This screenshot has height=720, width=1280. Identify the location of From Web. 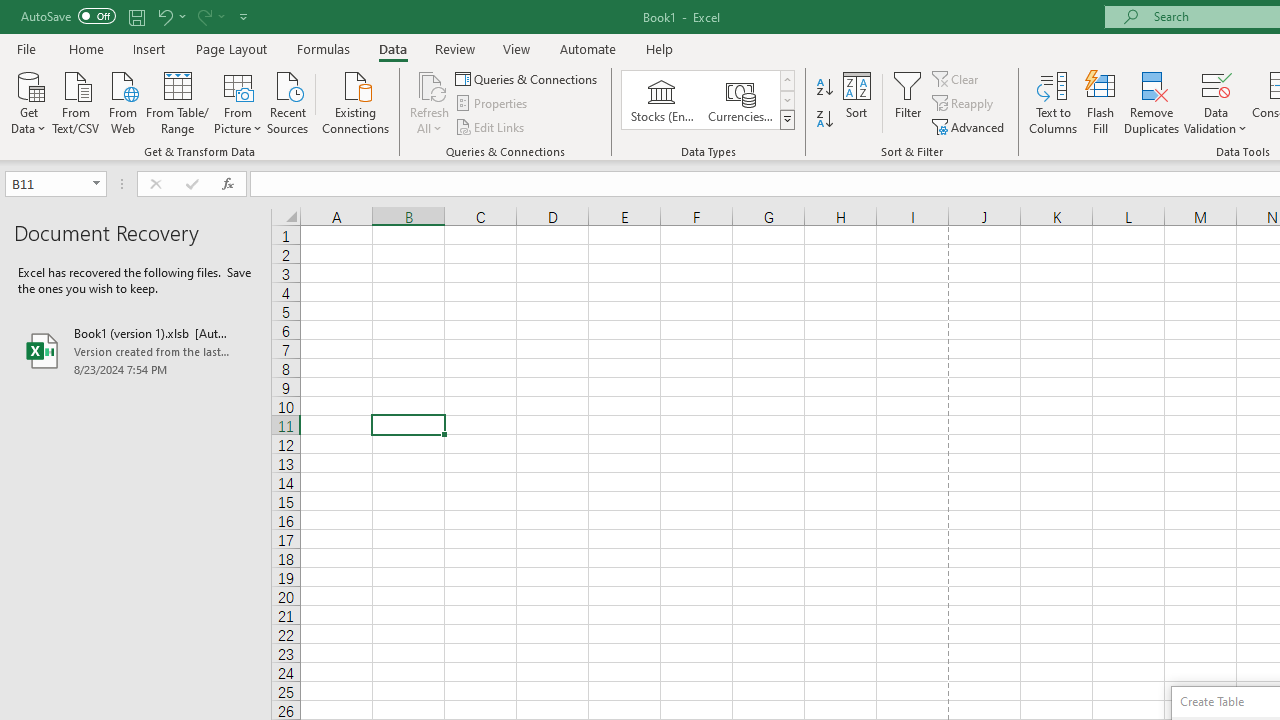
(122, 101).